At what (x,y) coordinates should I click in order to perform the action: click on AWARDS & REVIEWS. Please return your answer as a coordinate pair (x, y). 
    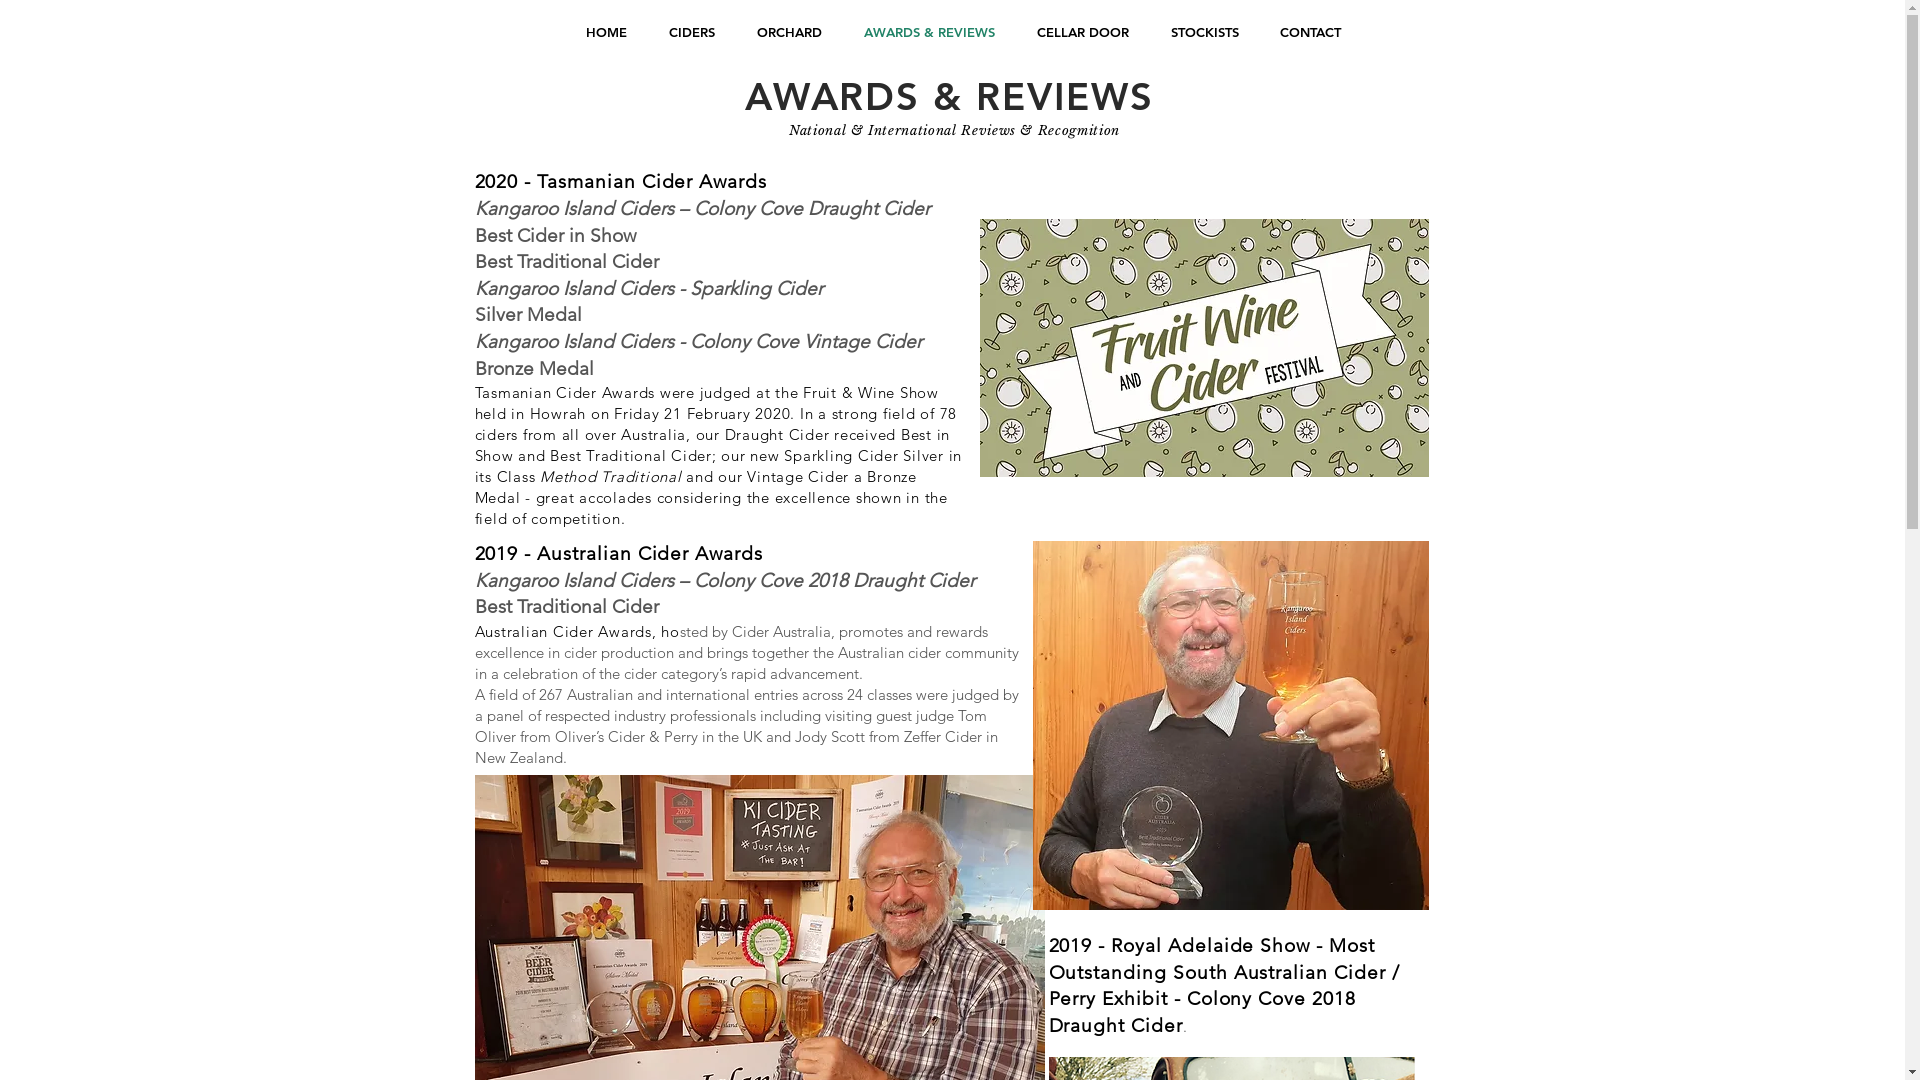
    Looking at the image, I should click on (928, 32).